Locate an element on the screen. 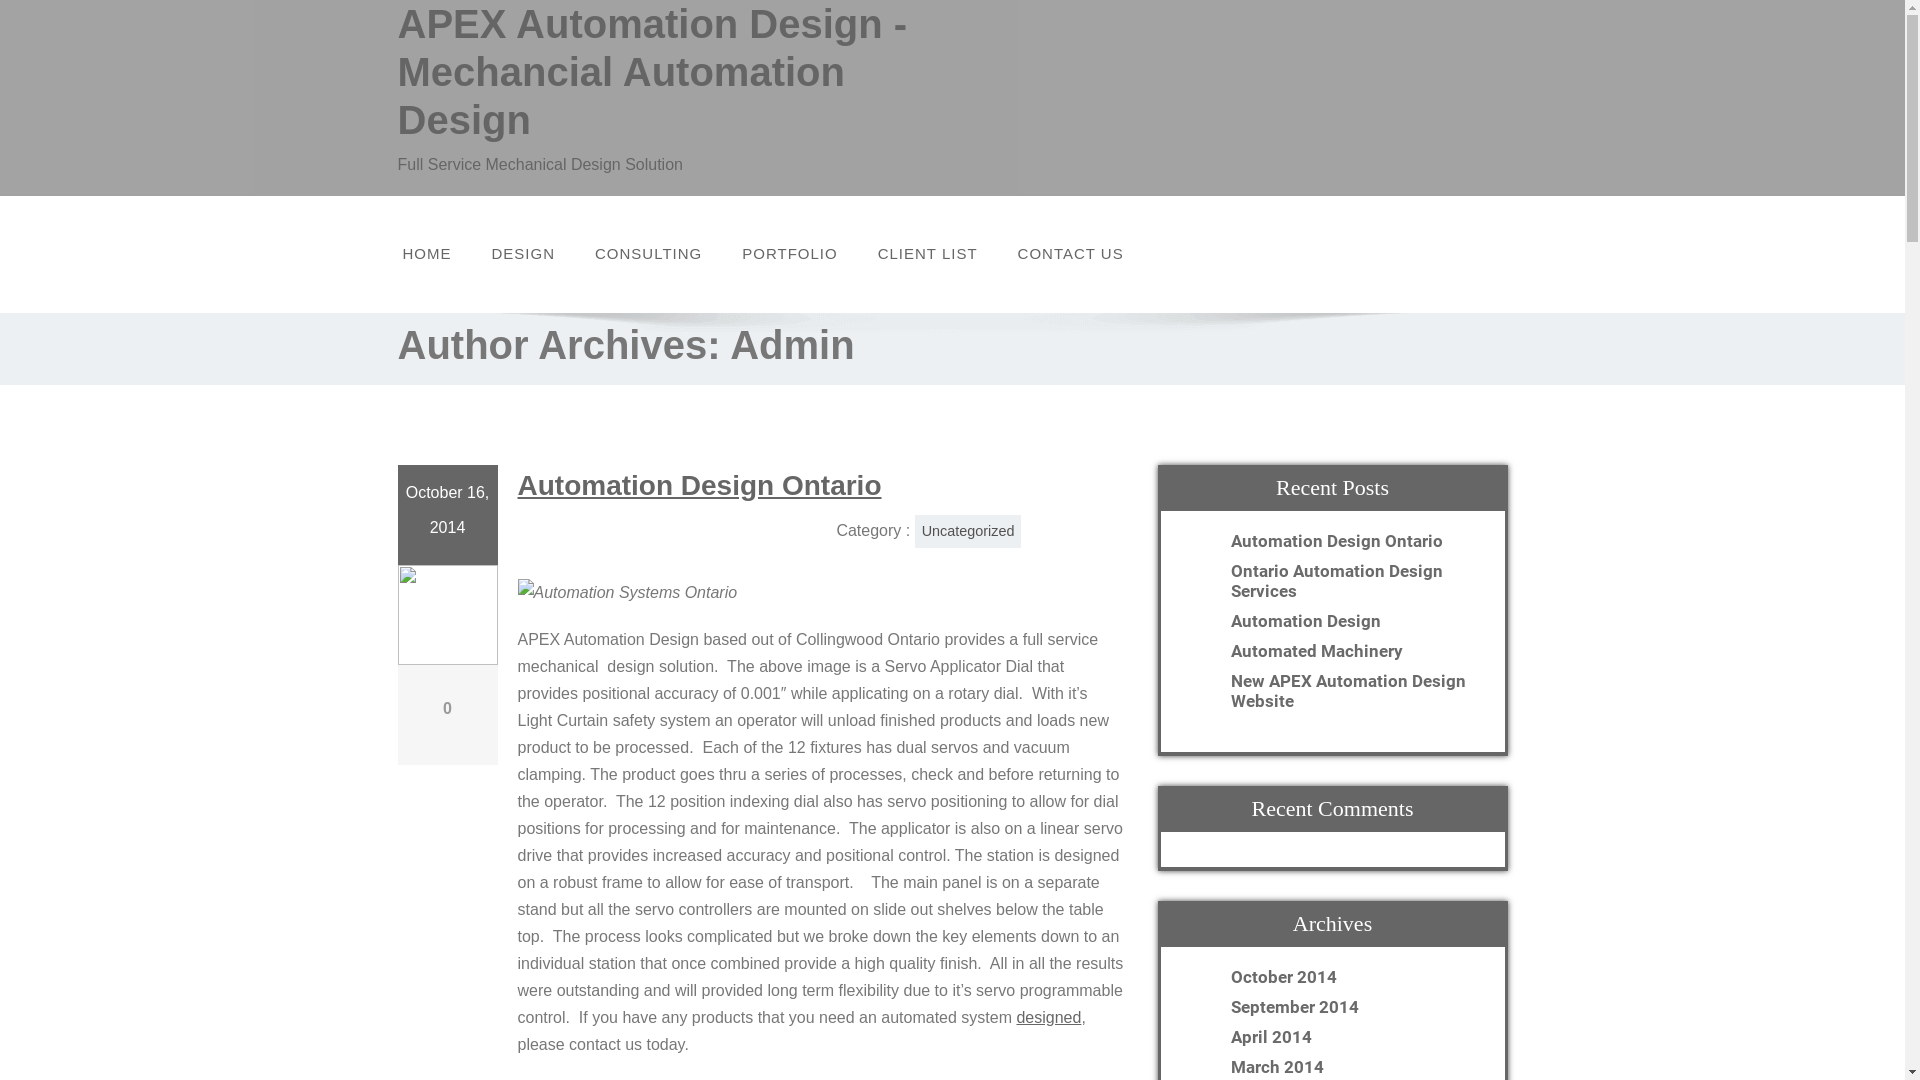 Image resolution: width=1920 pixels, height=1080 pixels. CONTACT US is located at coordinates (1071, 254).